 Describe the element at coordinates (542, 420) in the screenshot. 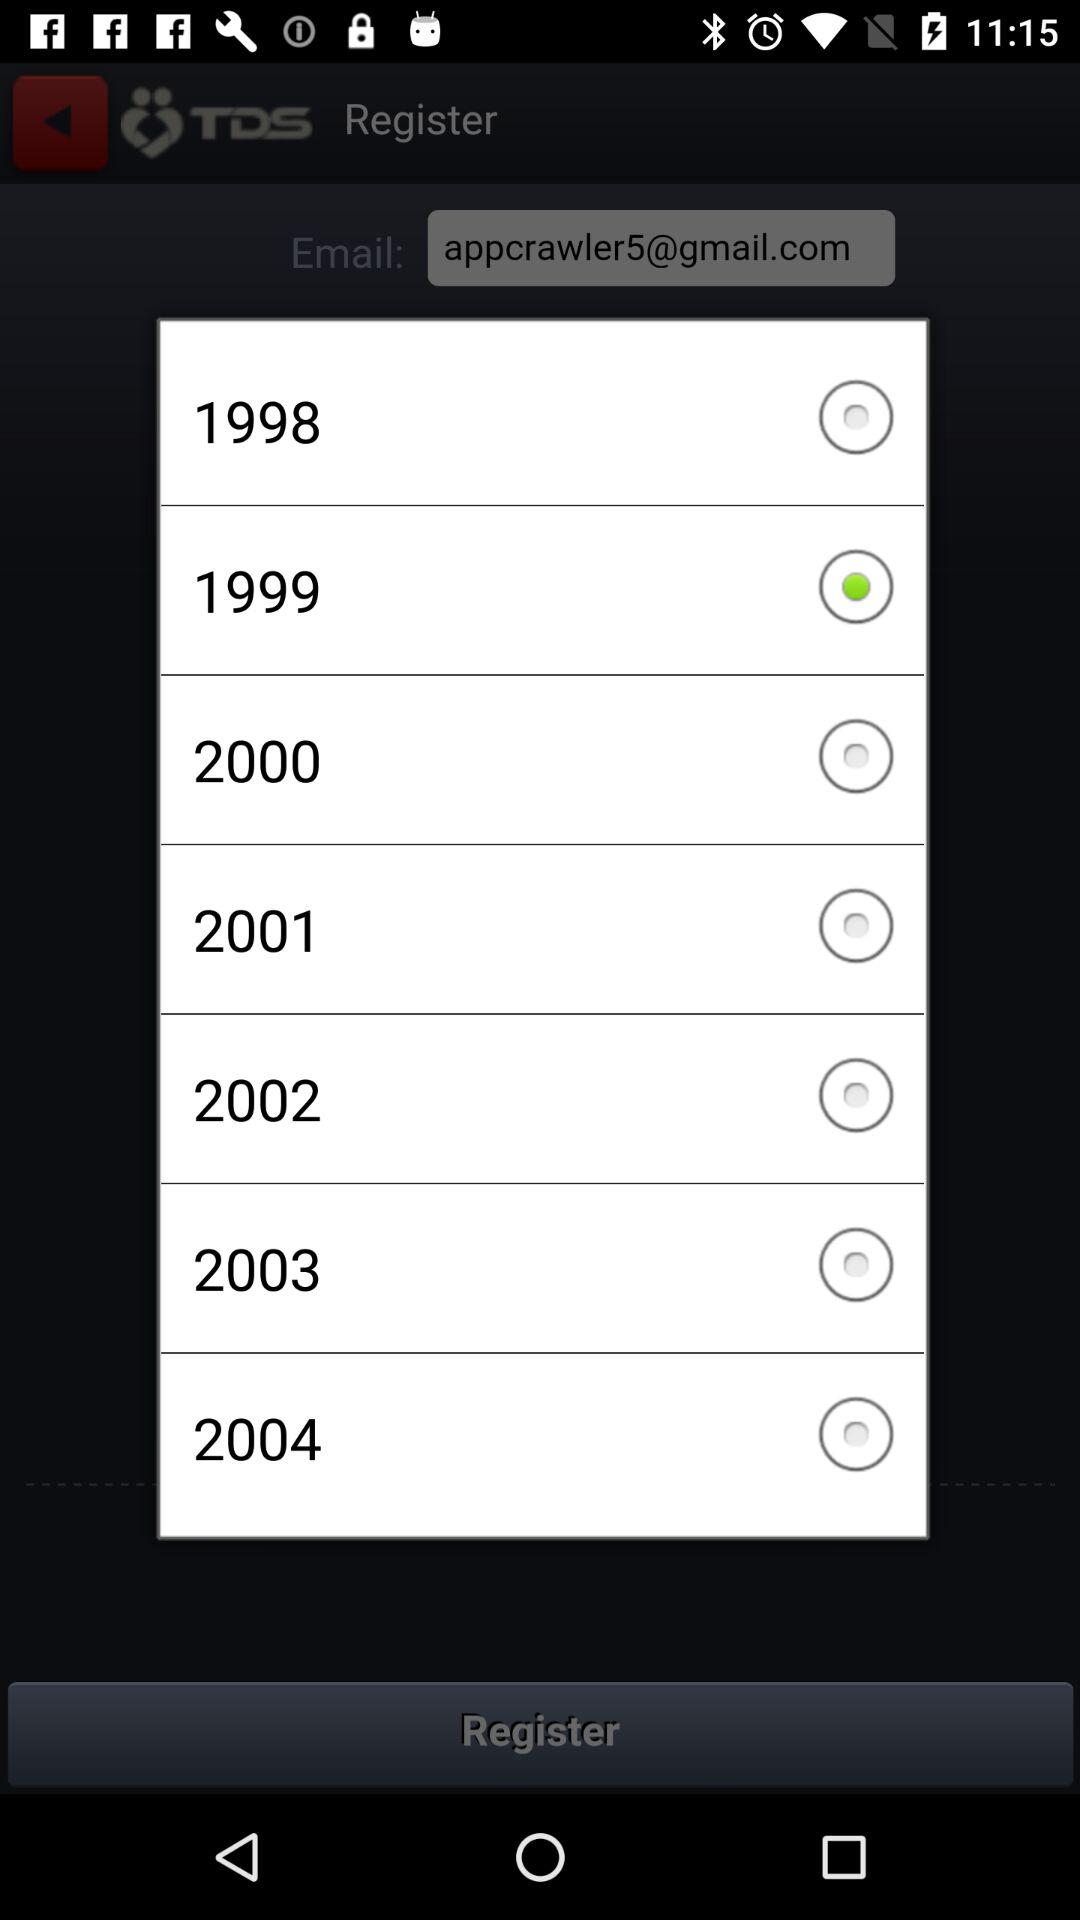

I see `turn off the checkbox above 1999 checkbox` at that location.